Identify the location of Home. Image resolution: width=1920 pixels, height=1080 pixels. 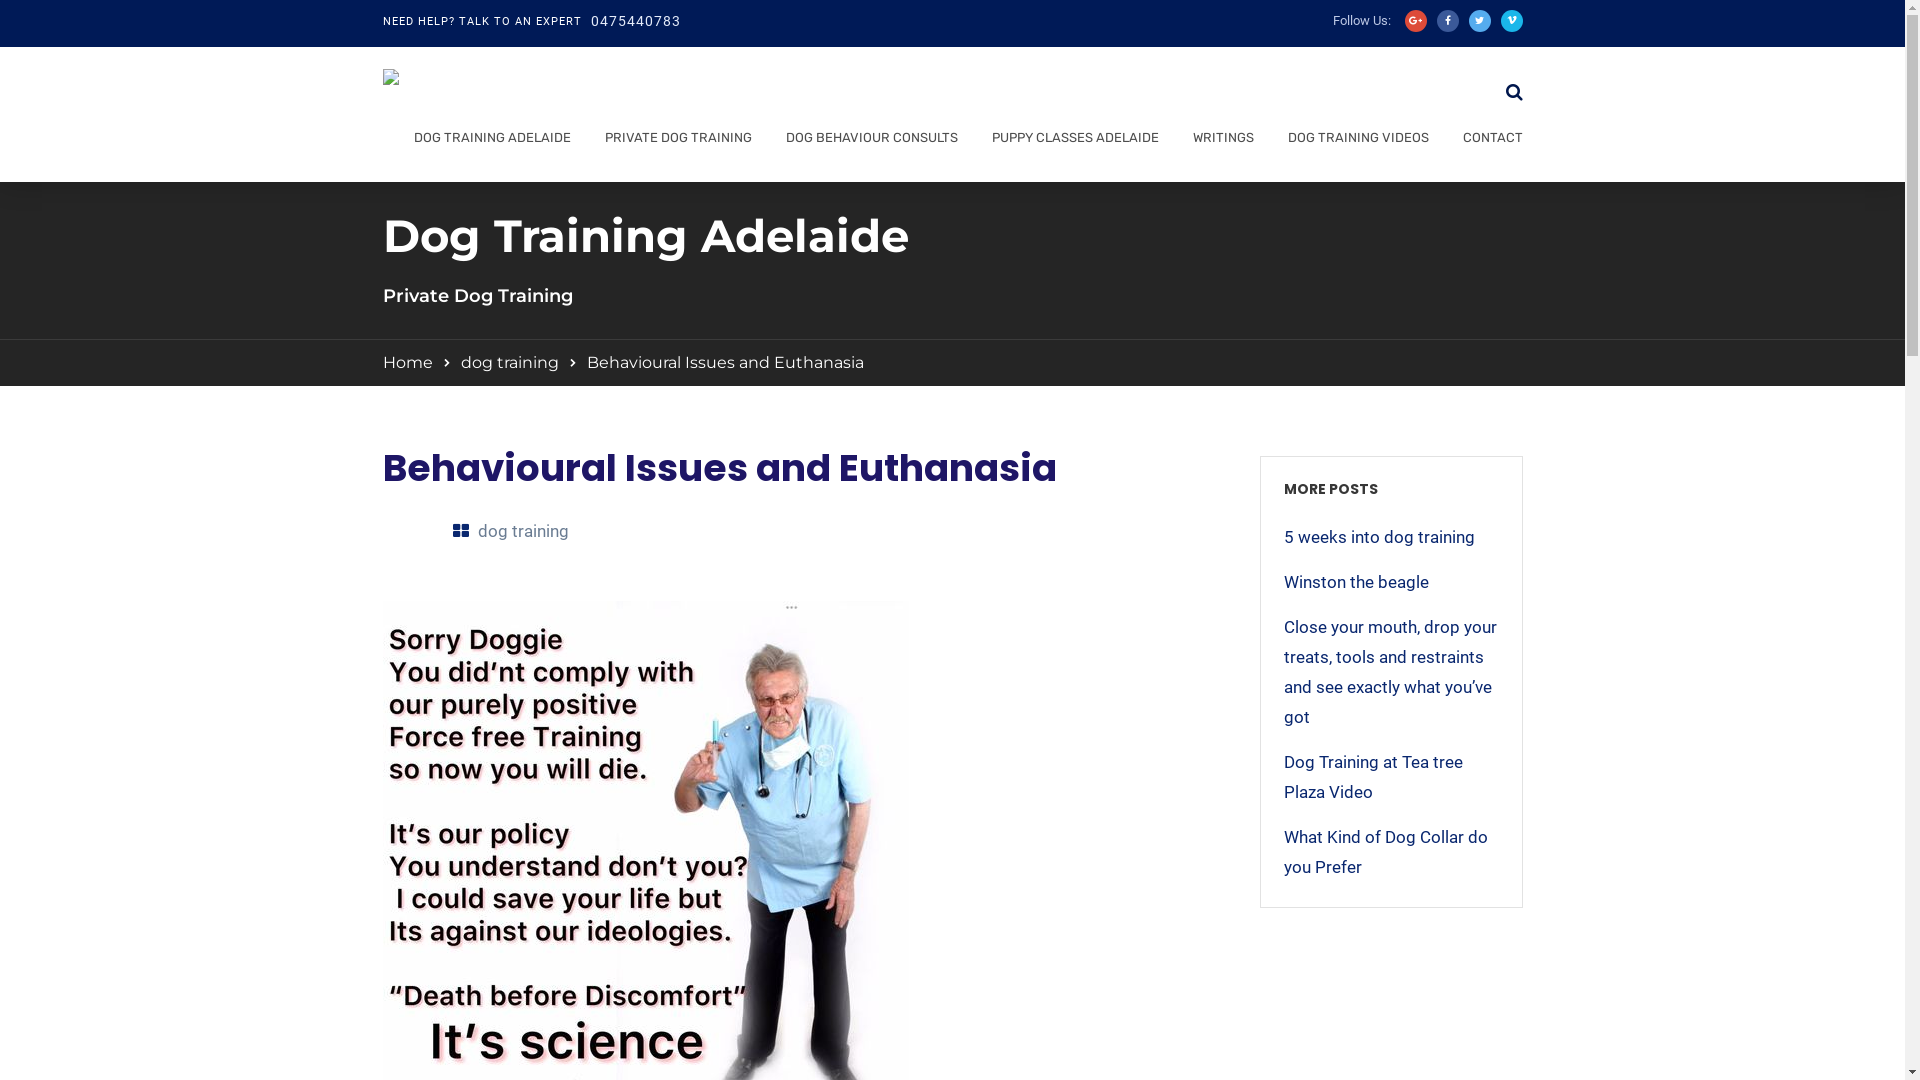
(407, 362).